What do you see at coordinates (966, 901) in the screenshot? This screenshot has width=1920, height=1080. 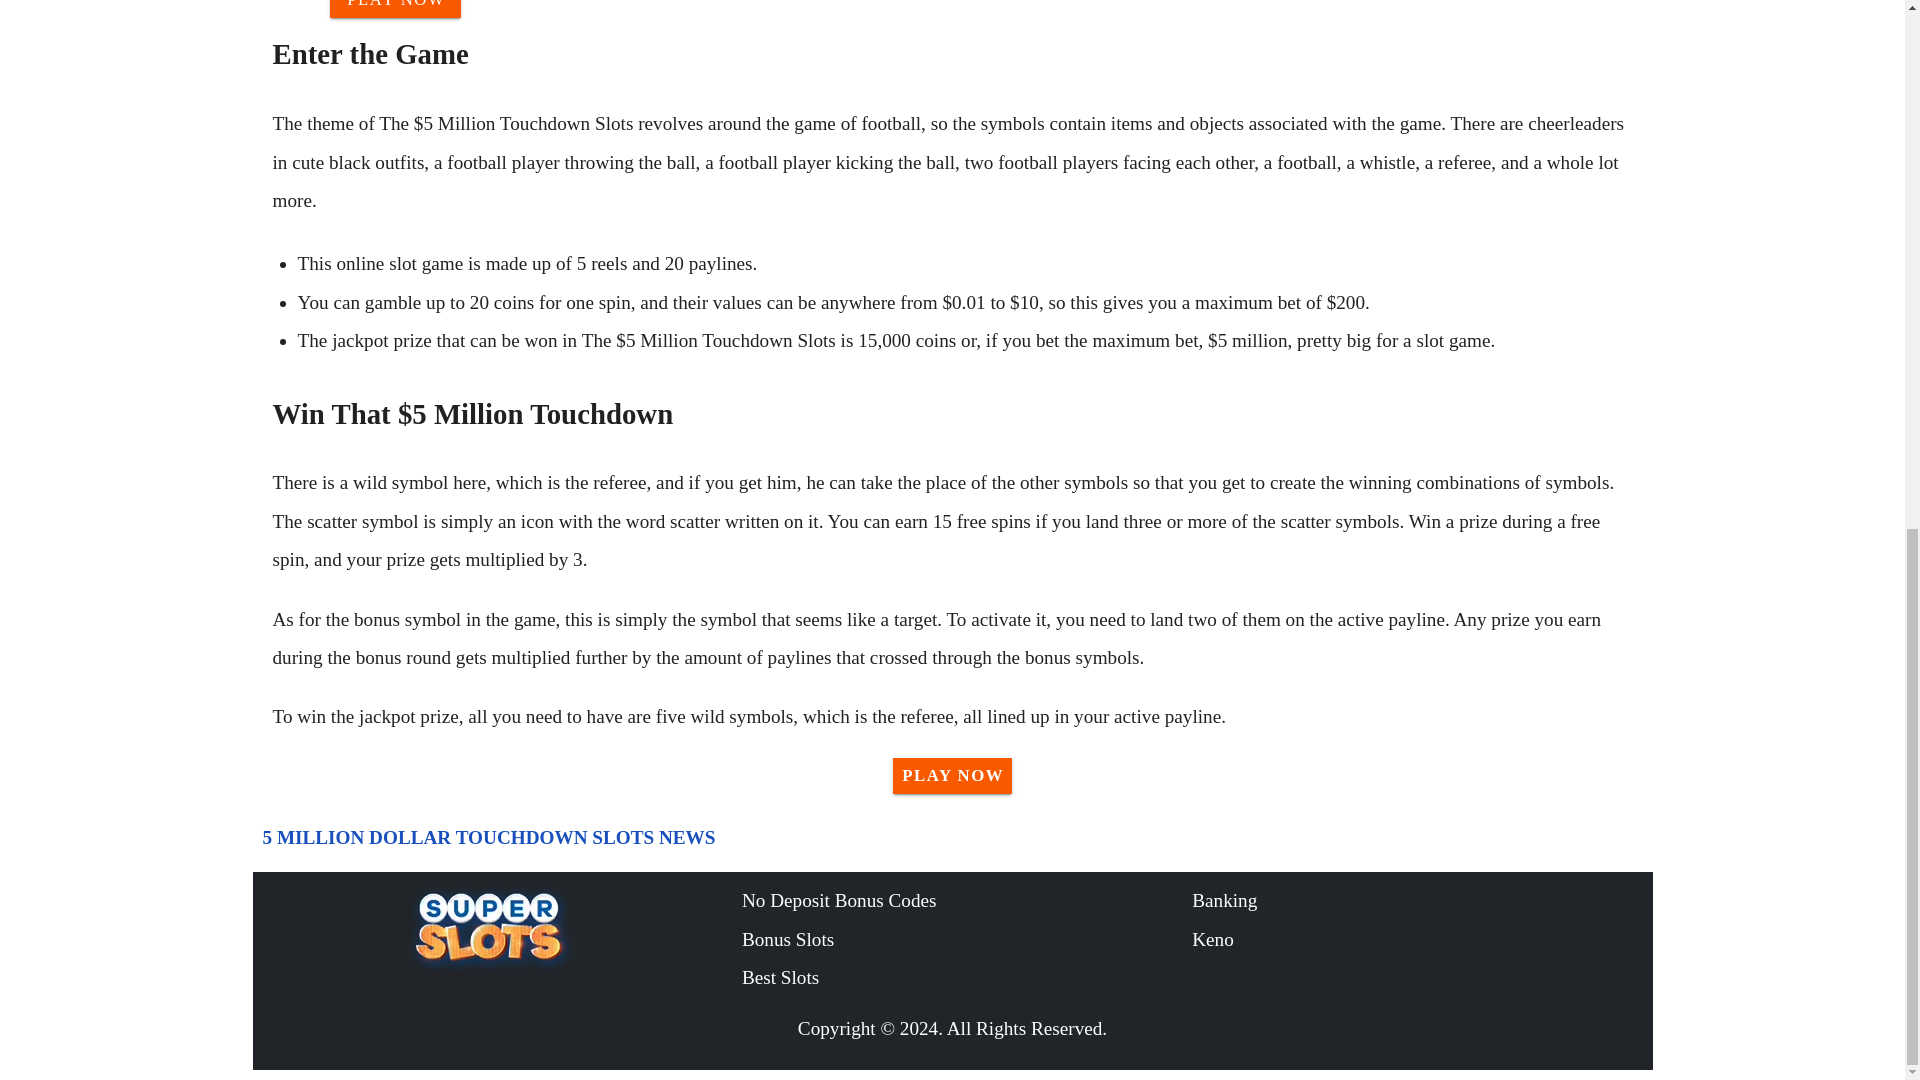 I see `No Deposit Bonus Codes` at bounding box center [966, 901].